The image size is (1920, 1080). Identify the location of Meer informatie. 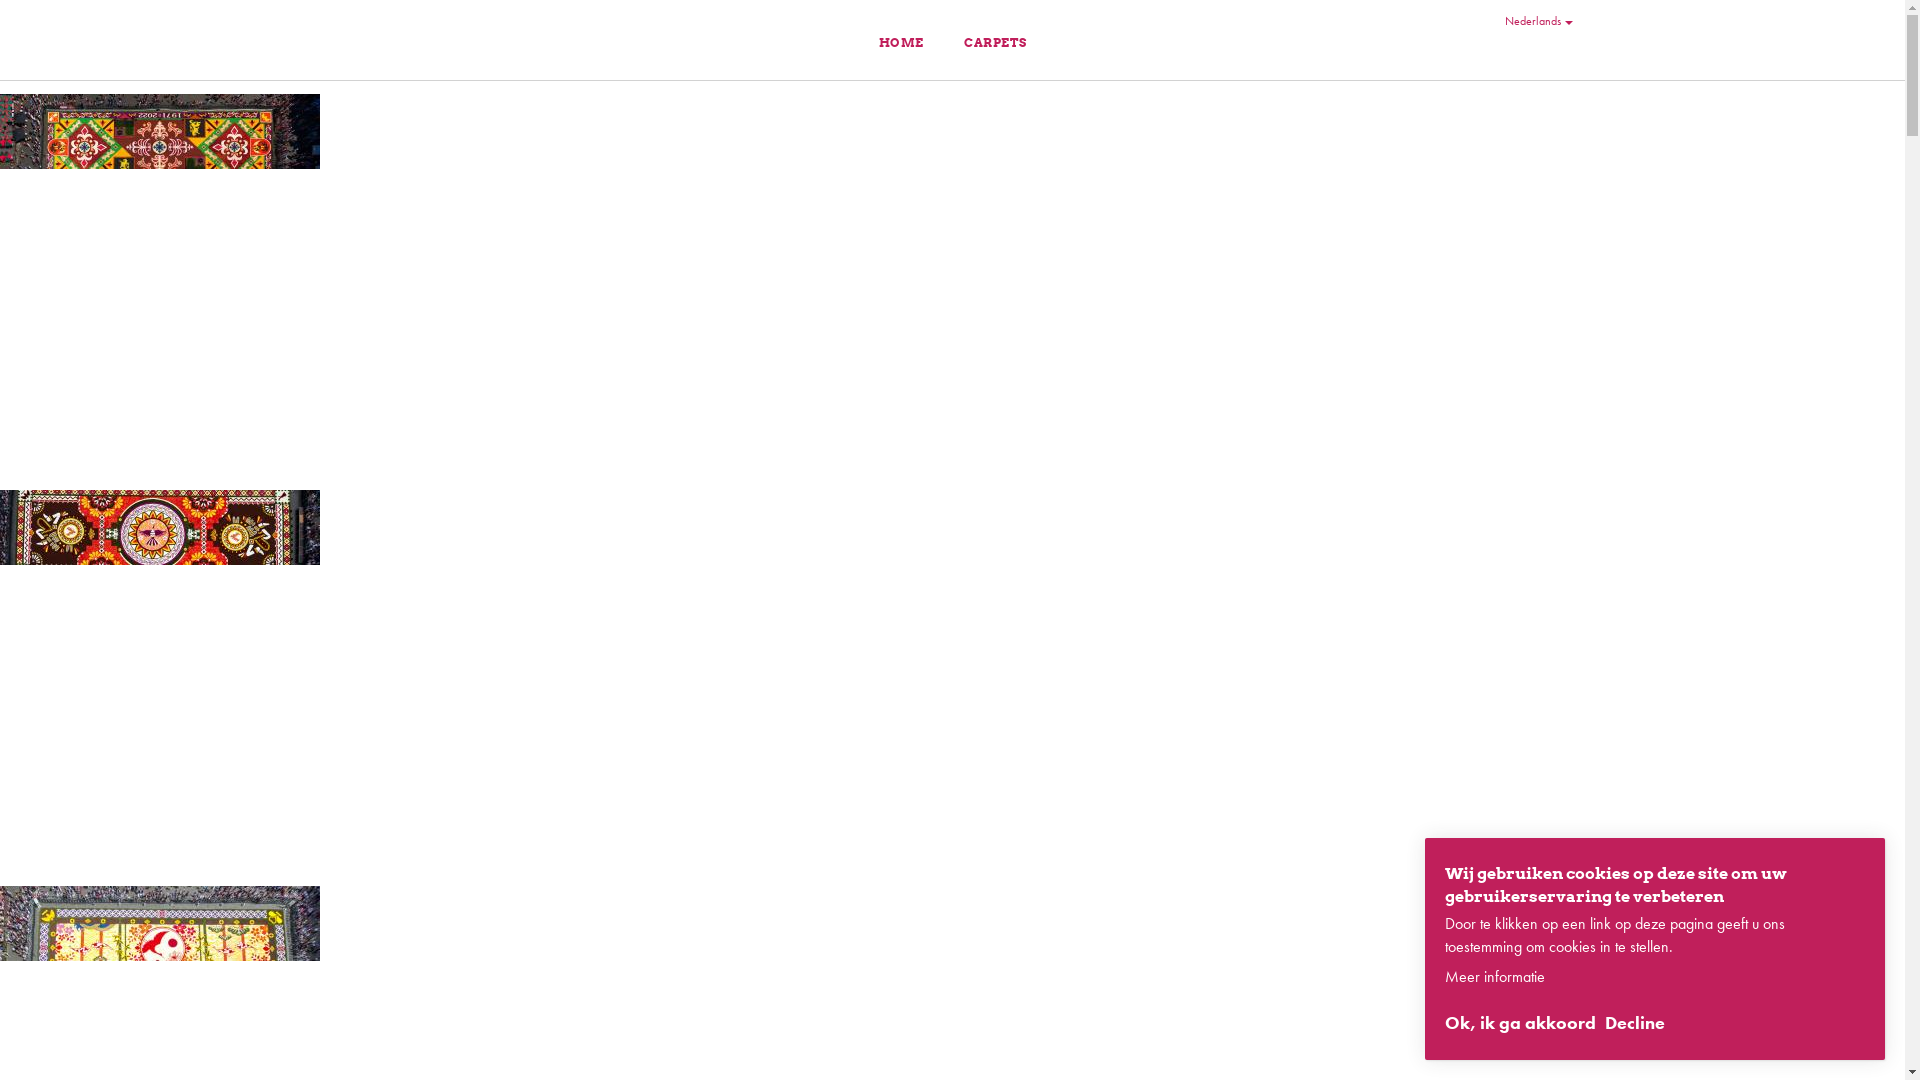
(1495, 977).